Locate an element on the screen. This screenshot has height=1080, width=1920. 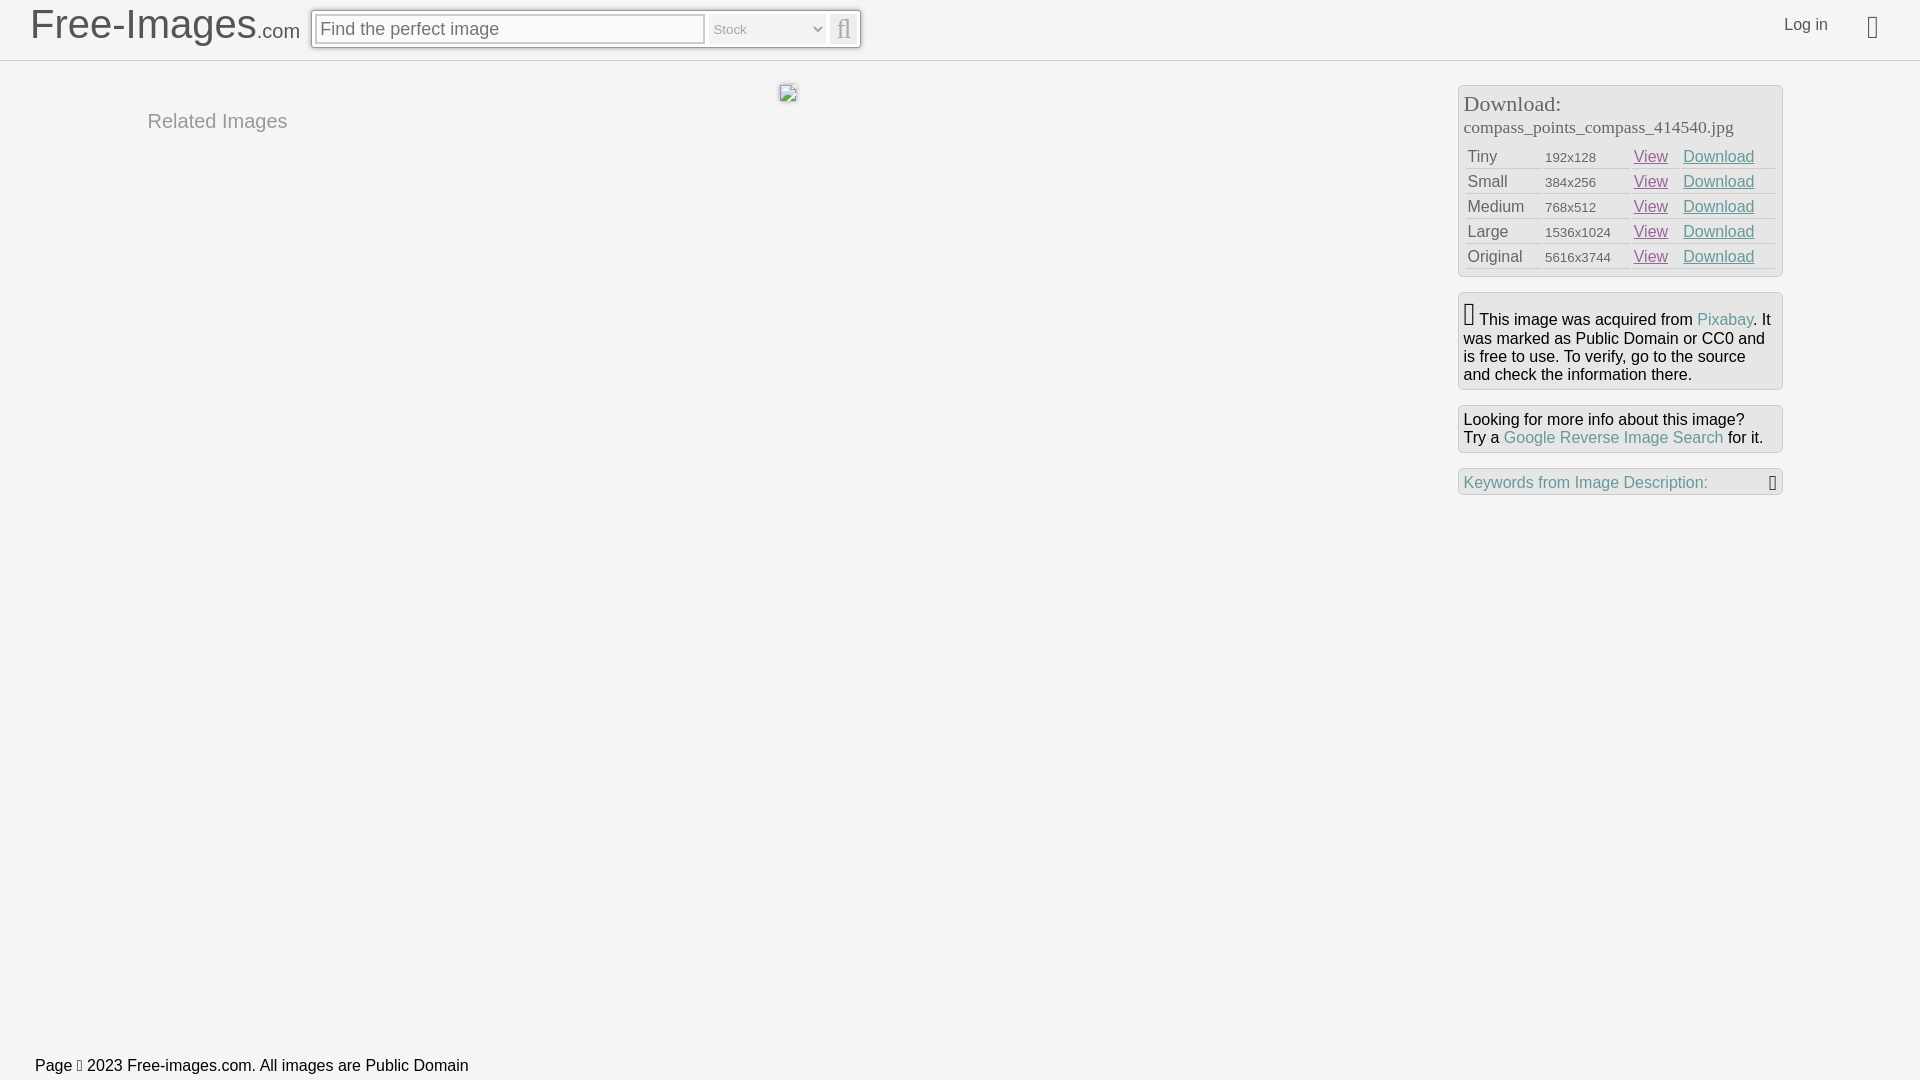
View is located at coordinates (1650, 156).